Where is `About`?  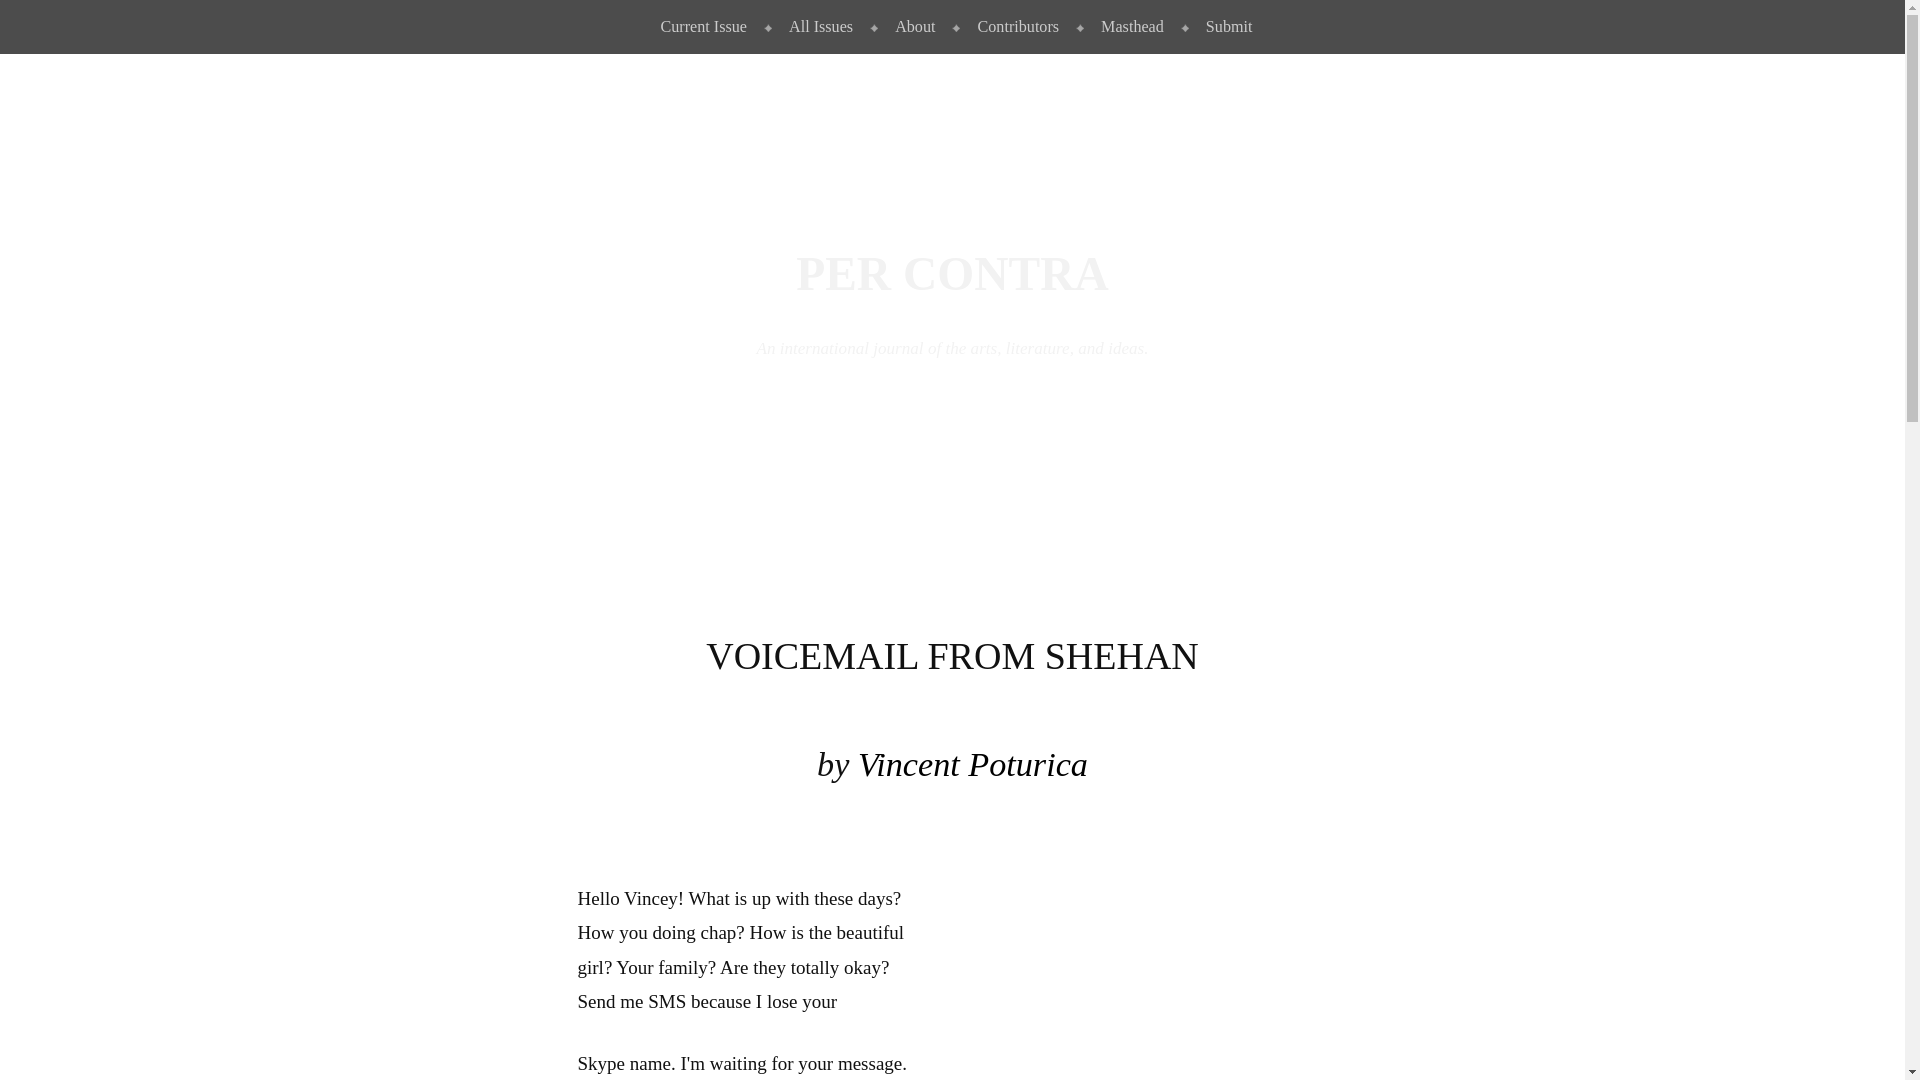
About is located at coordinates (910, 27).